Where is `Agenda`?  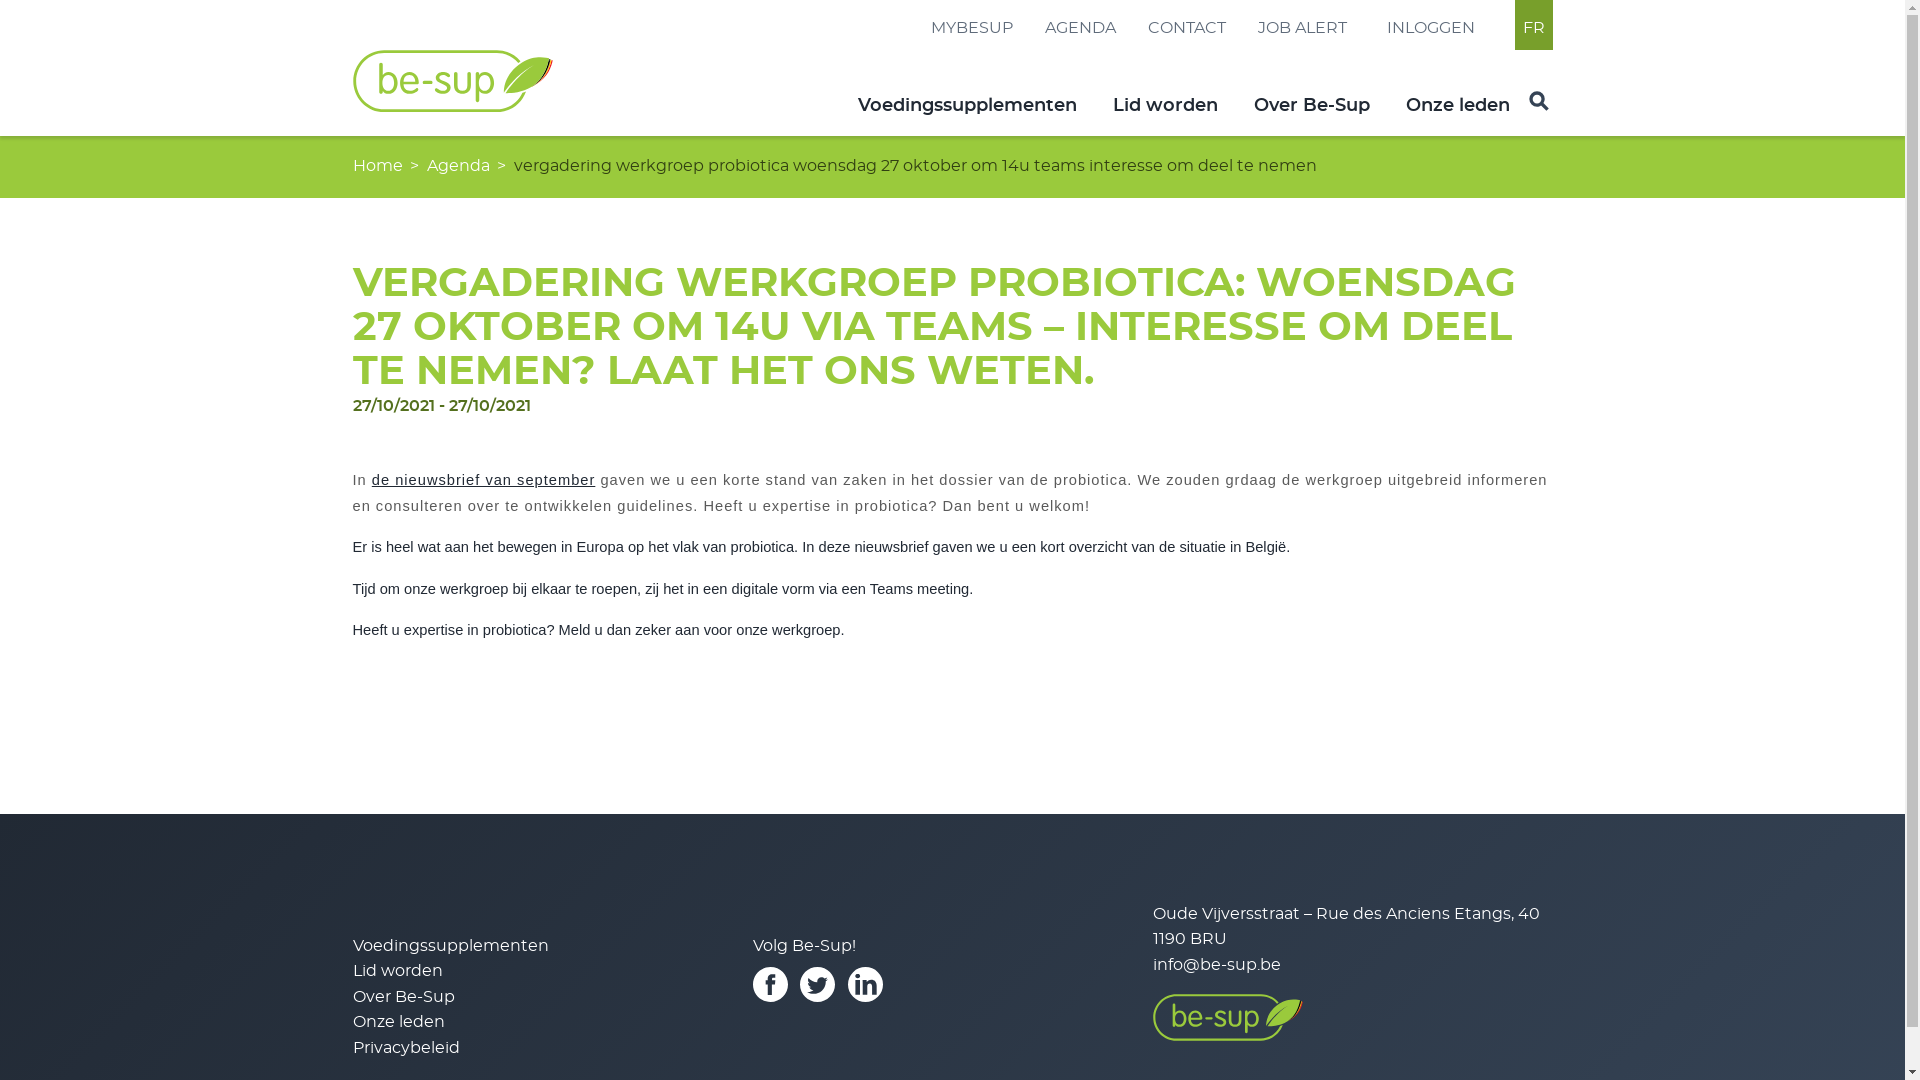 Agenda is located at coordinates (458, 166).